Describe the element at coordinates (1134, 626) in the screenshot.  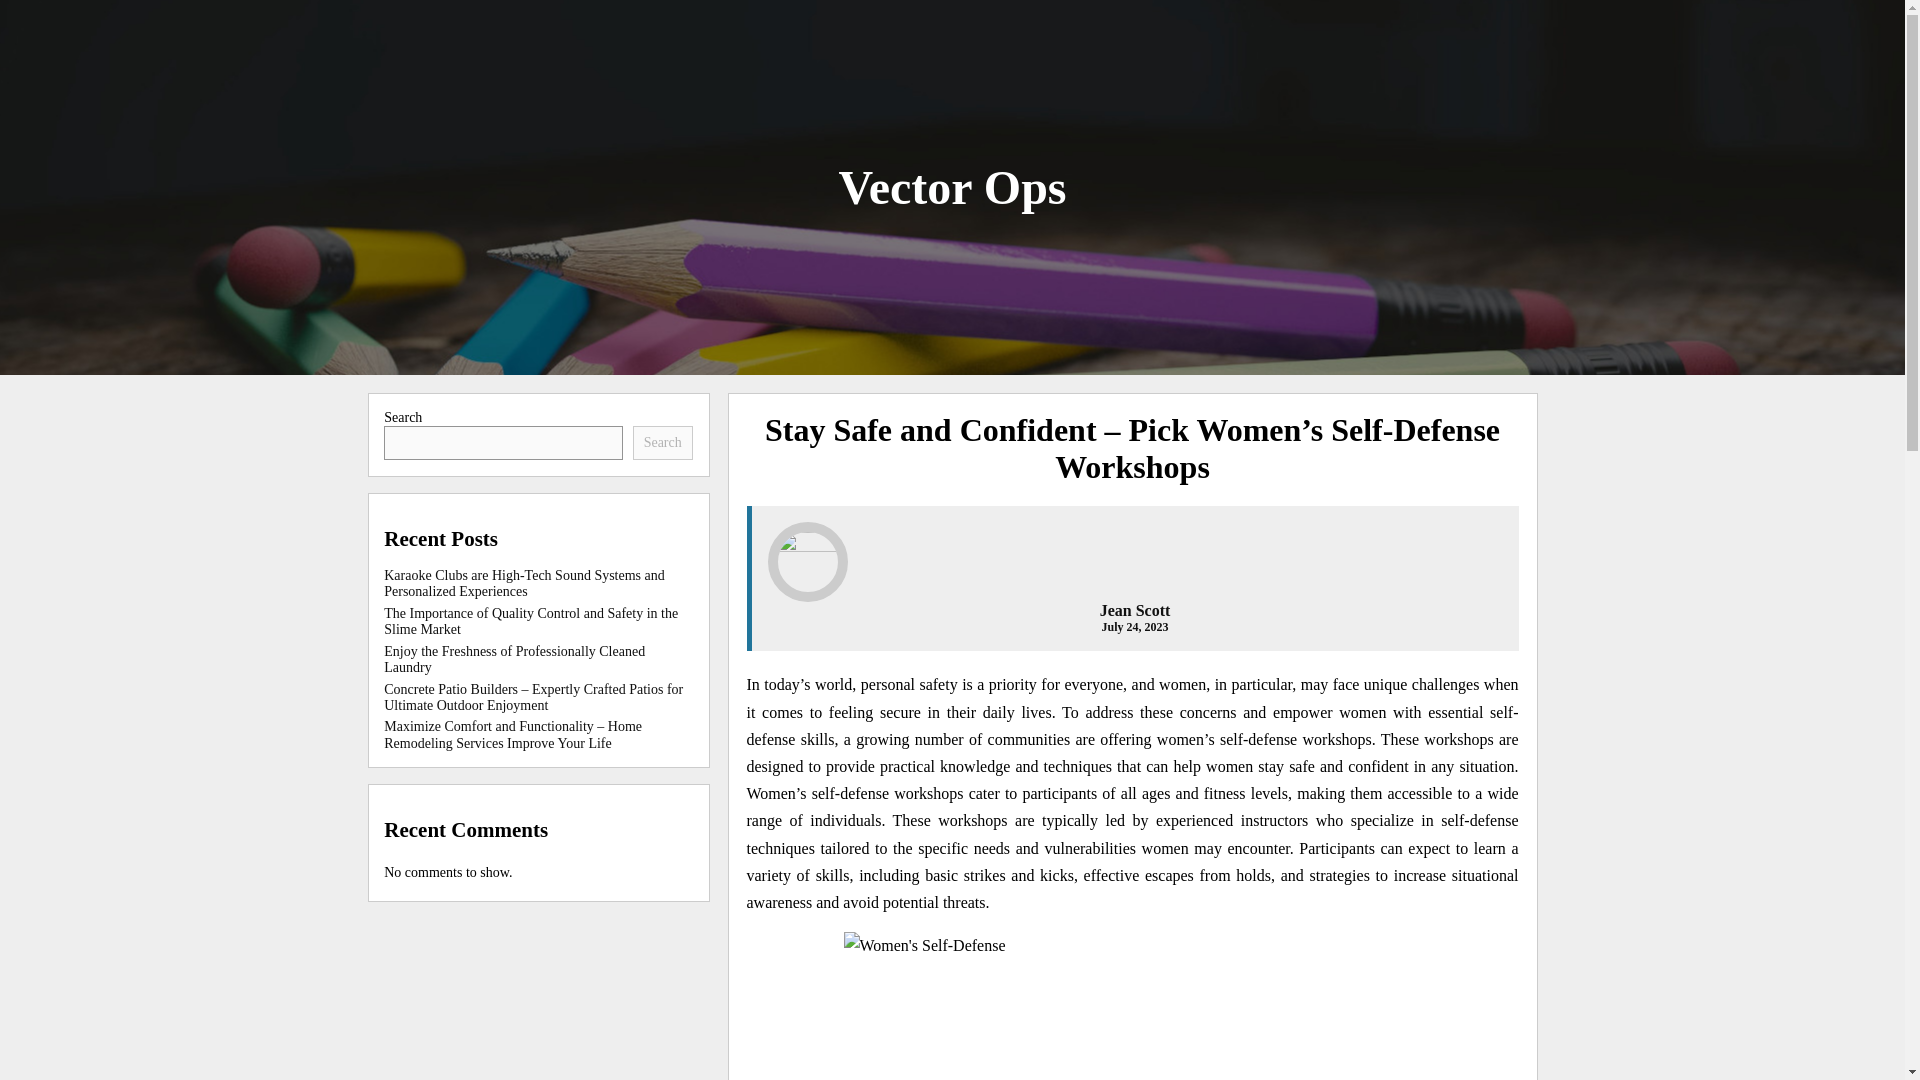
I see `July 24, 2023` at that location.